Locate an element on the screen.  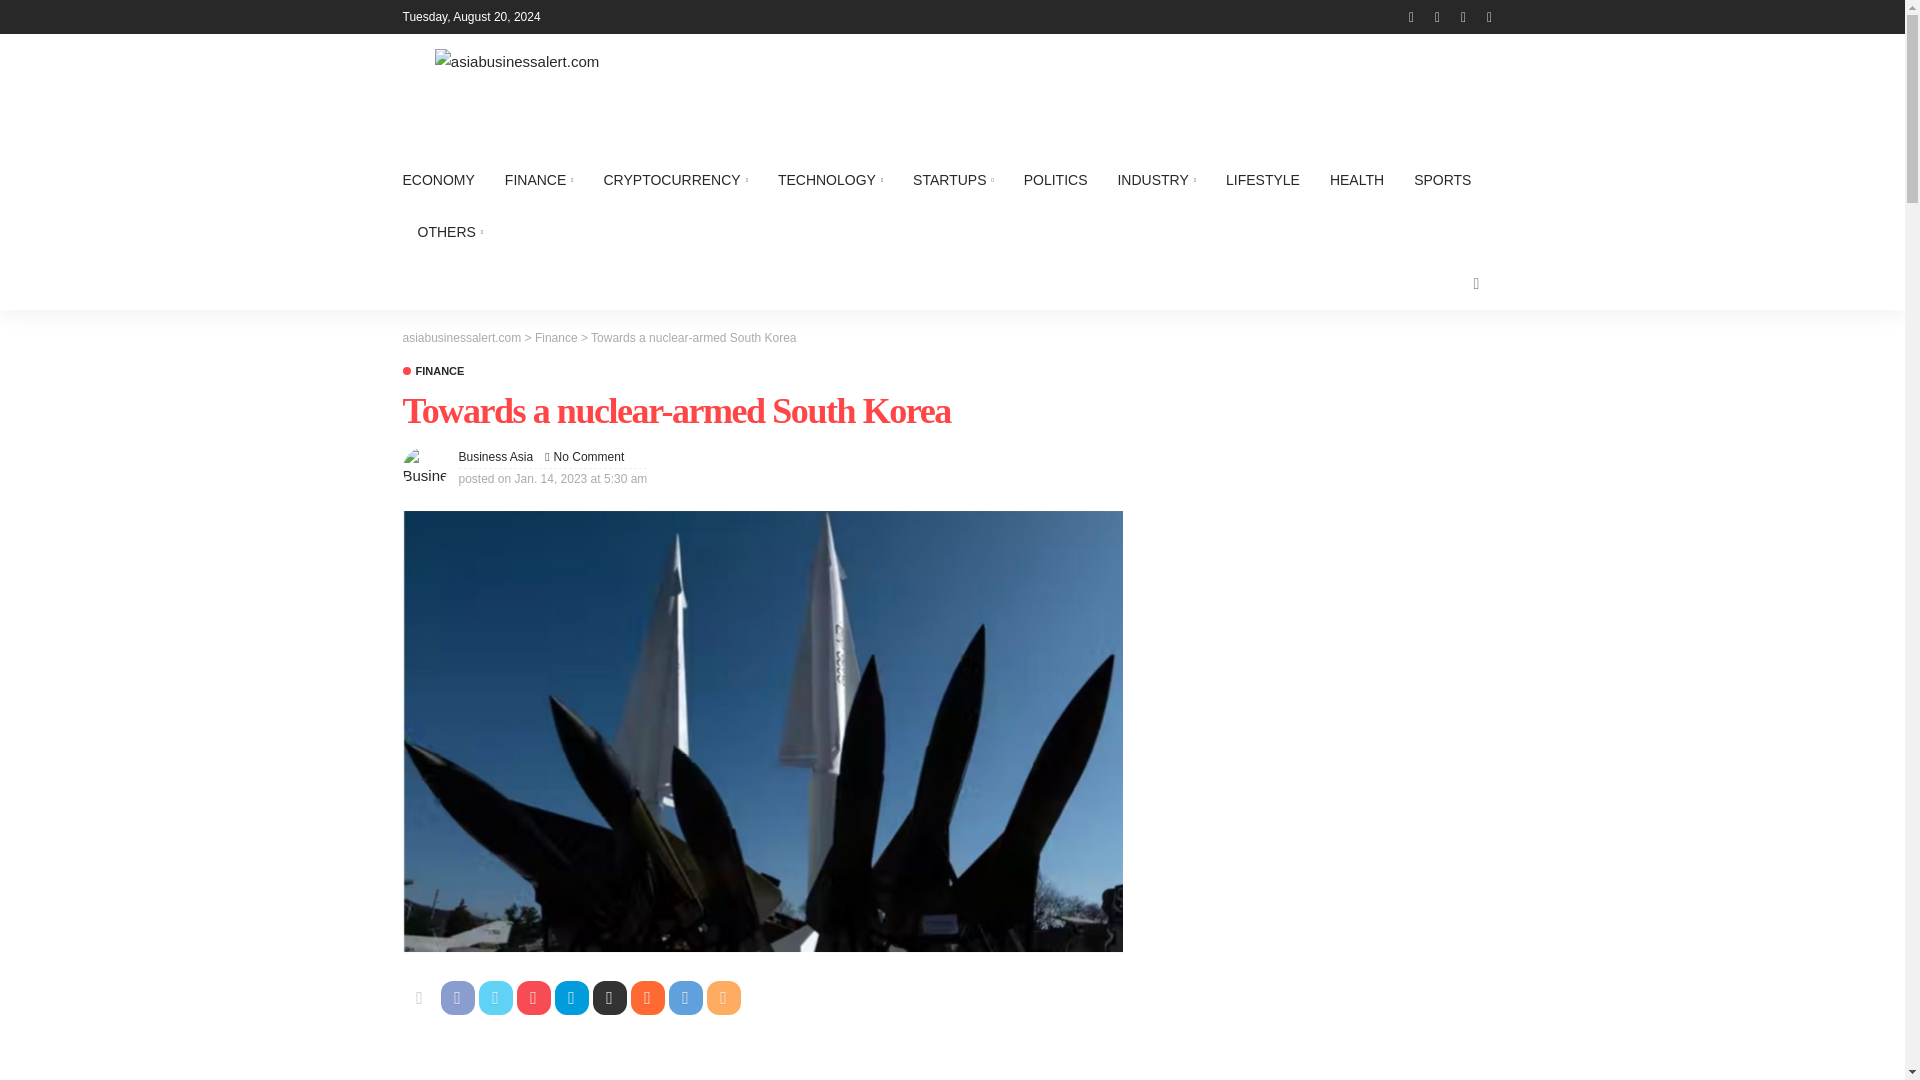
LIFESTYLE is located at coordinates (1263, 180).